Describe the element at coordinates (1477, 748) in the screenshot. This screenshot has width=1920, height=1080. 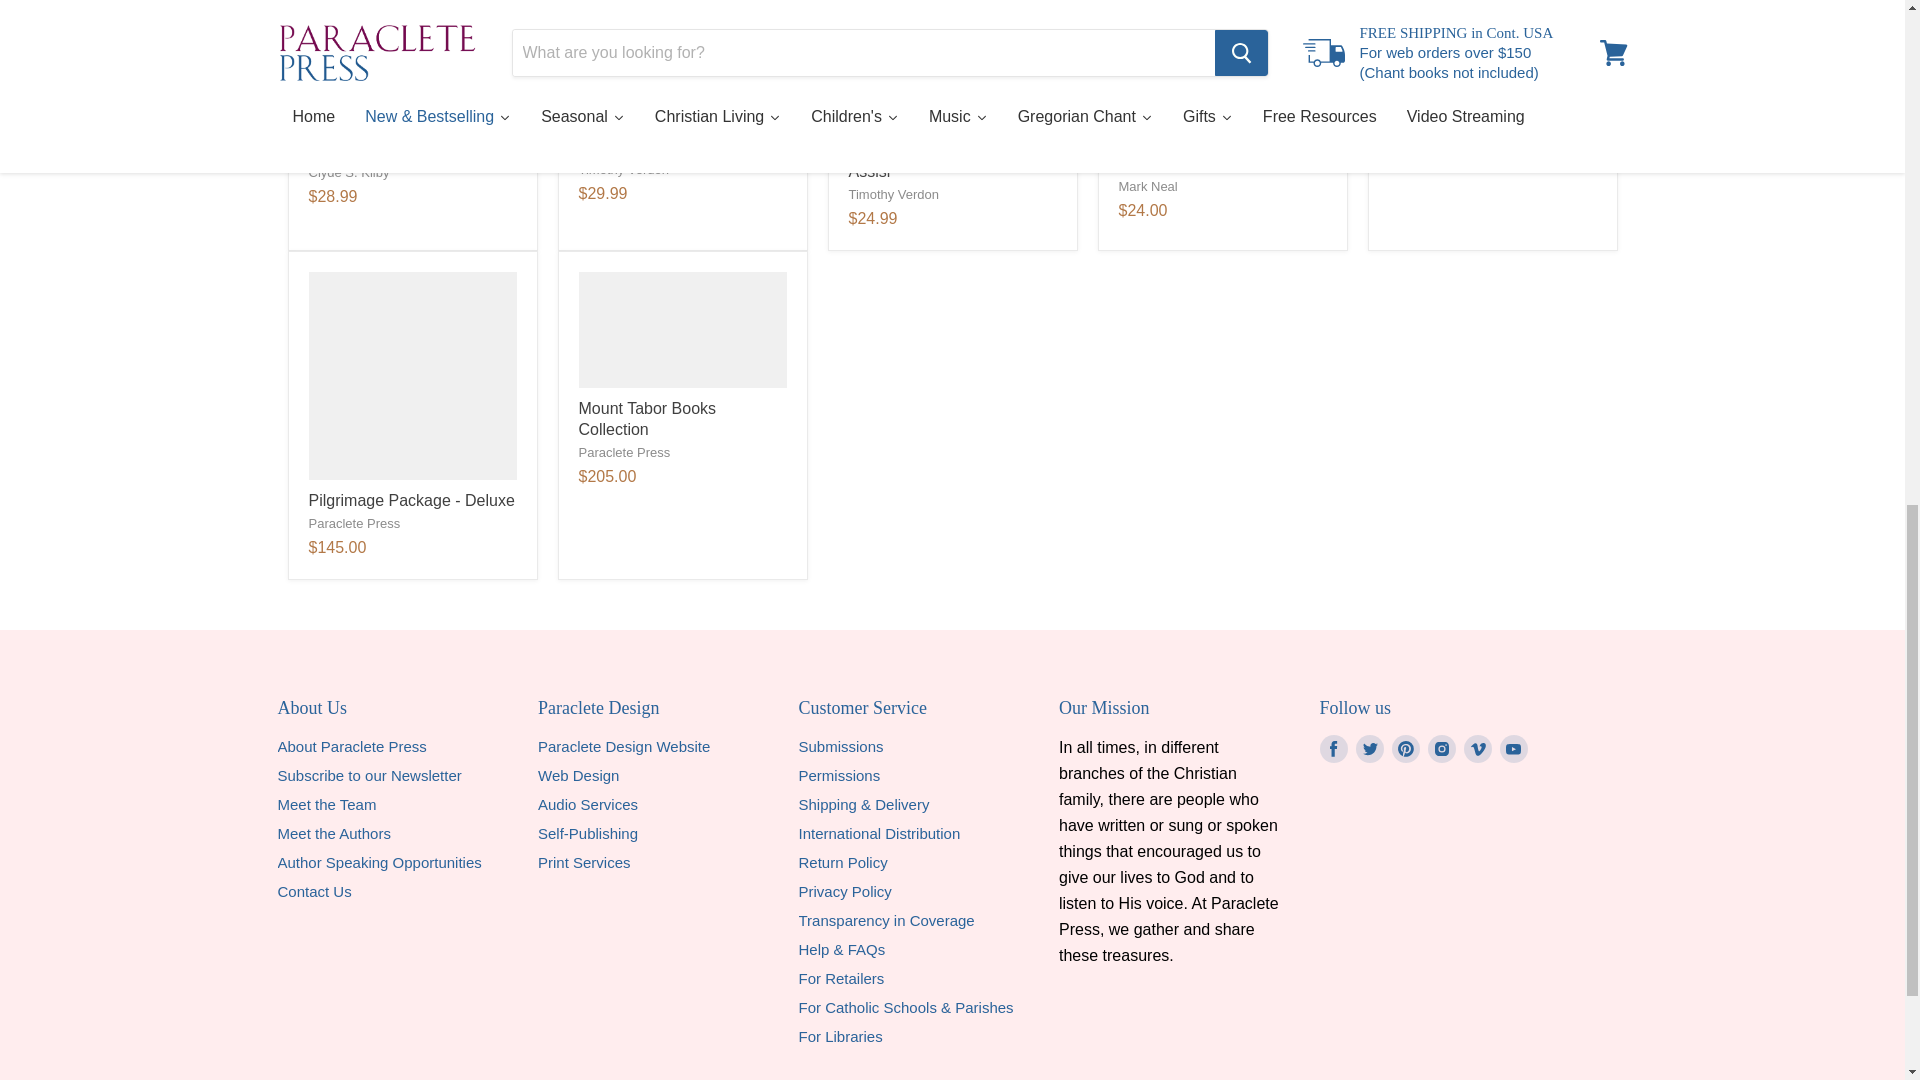
I see `Vimeo` at that location.